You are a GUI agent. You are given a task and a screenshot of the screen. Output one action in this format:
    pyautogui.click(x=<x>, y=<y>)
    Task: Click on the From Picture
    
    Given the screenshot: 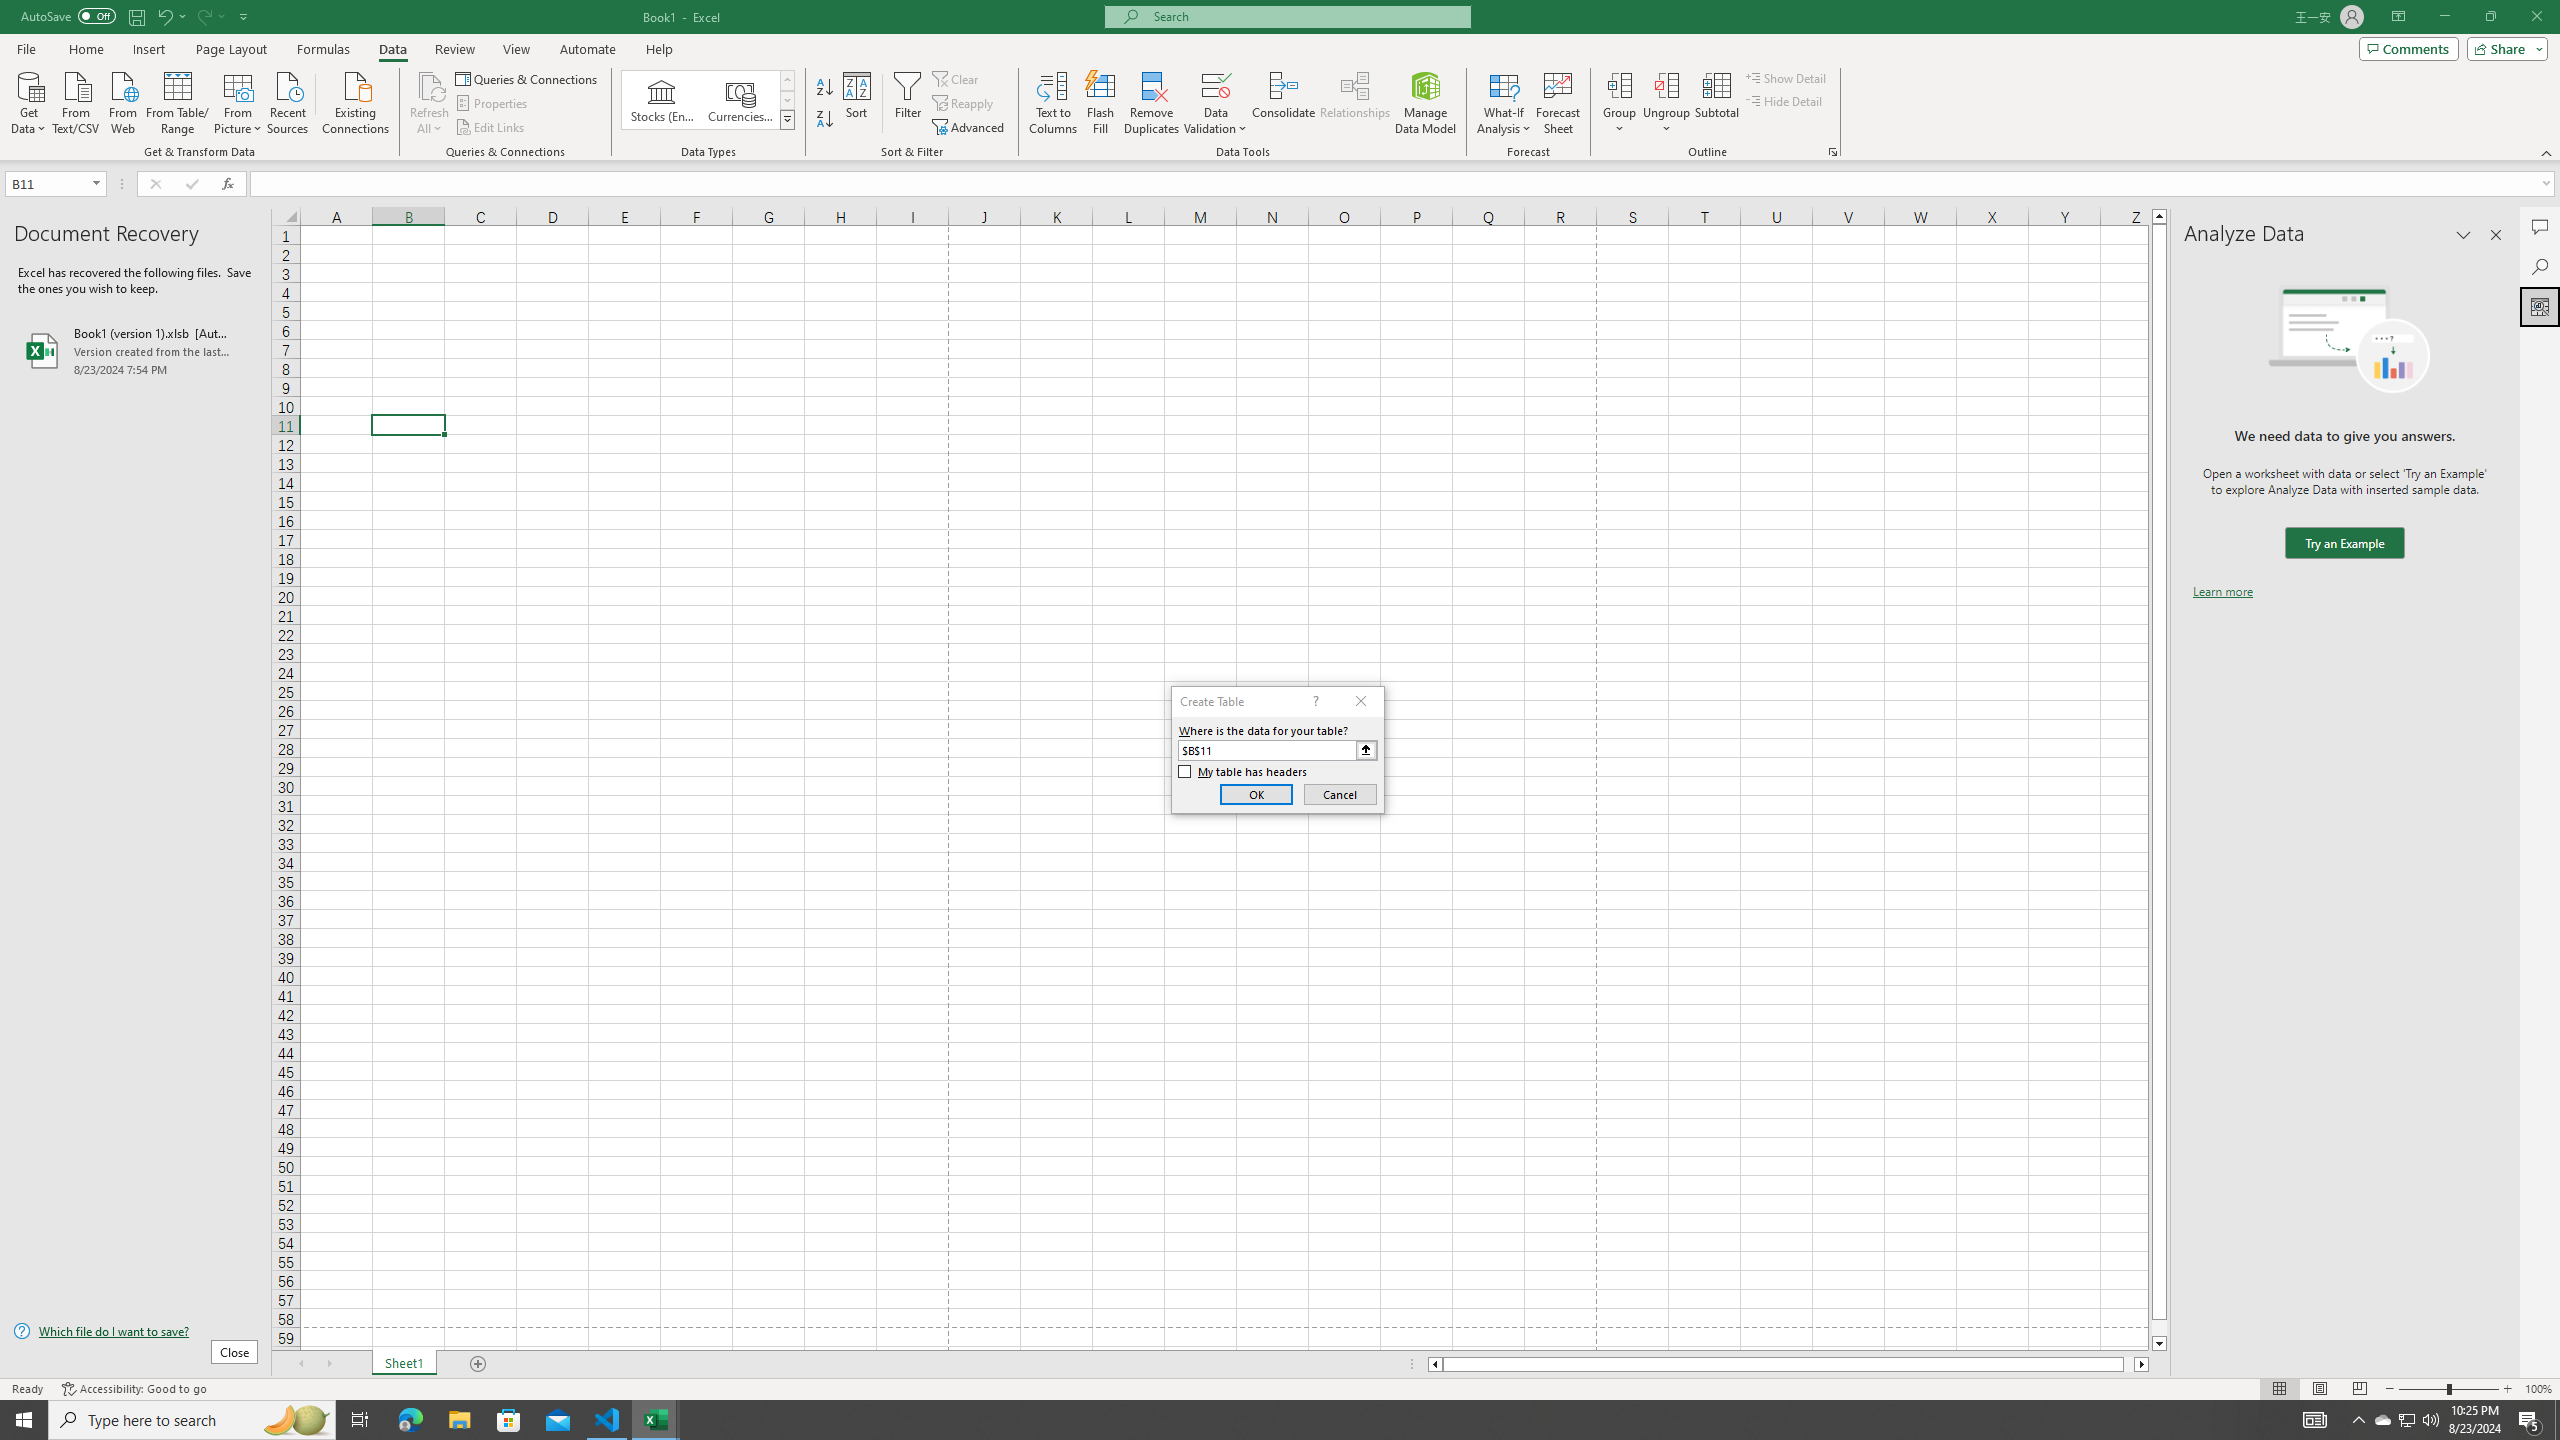 What is the action you would take?
    pyautogui.click(x=239, y=101)
    